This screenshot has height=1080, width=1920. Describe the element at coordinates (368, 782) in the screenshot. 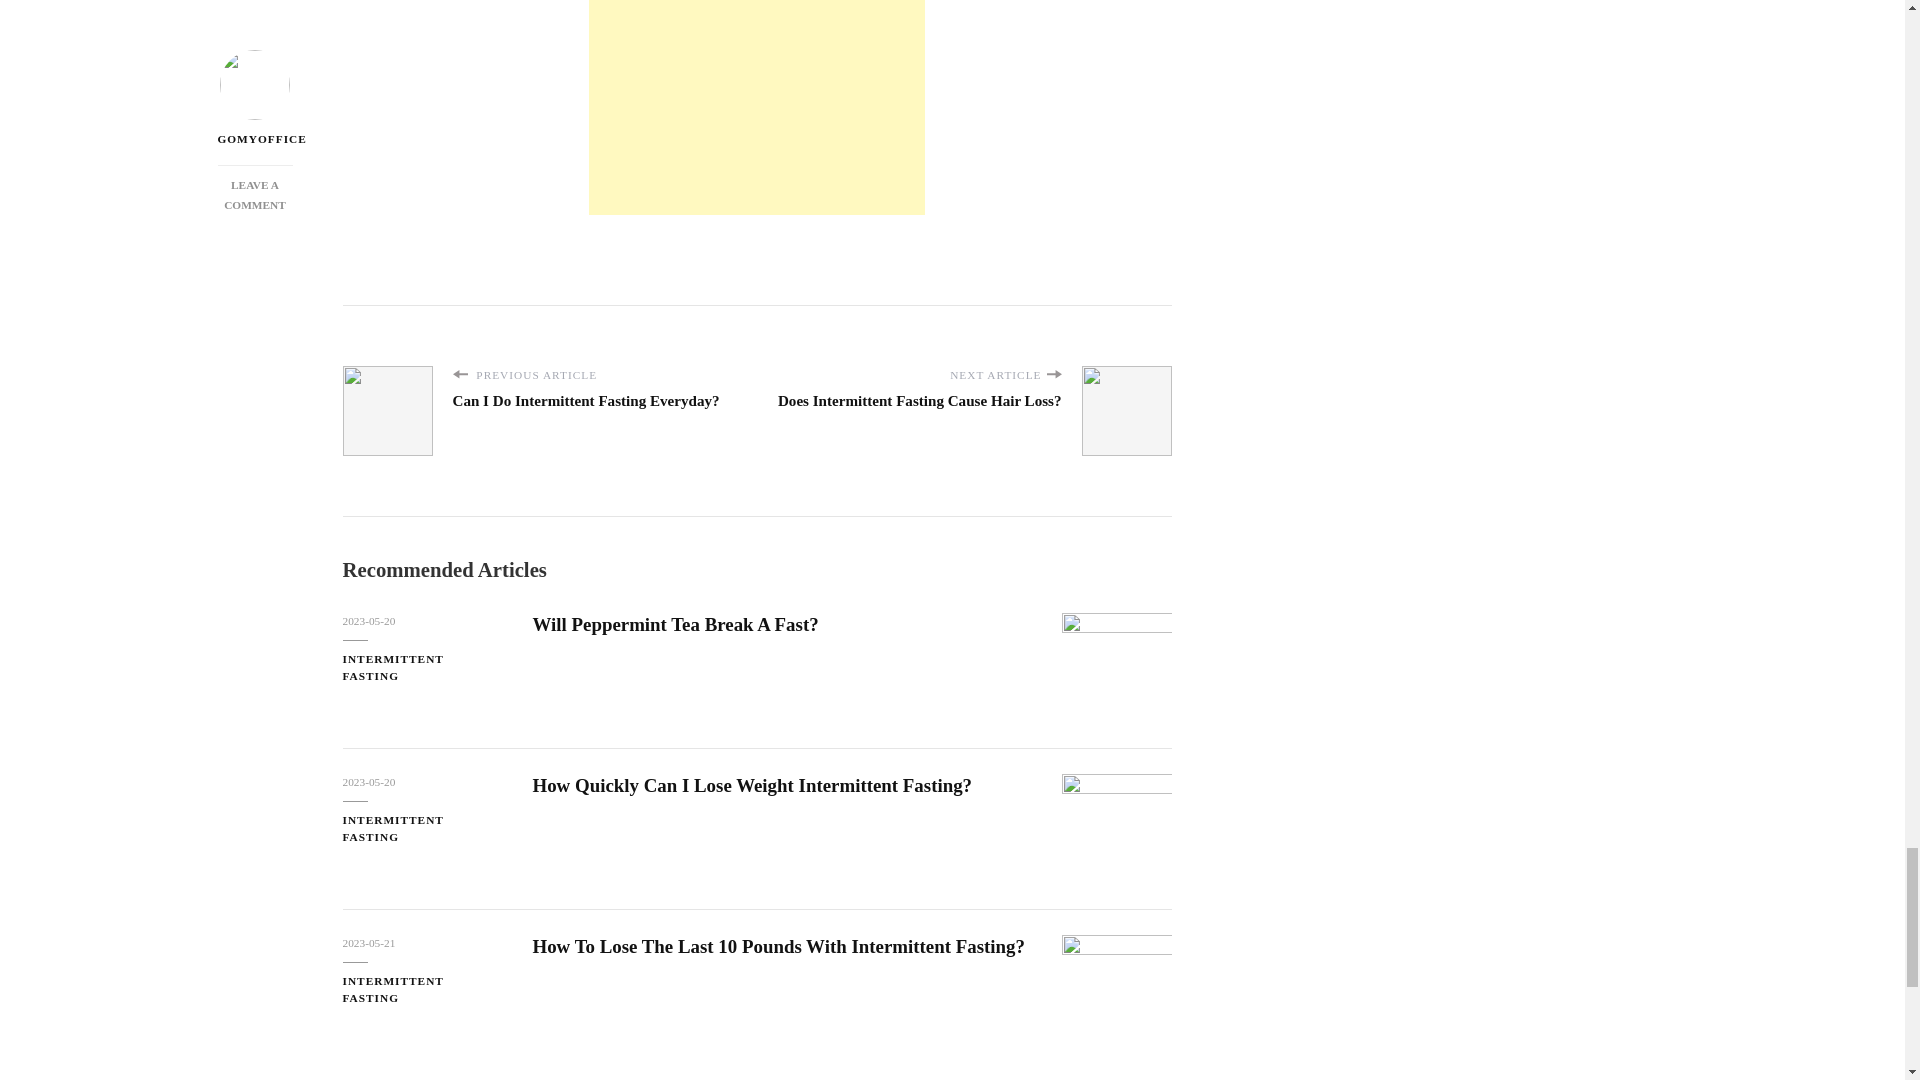

I see `2023-05-20` at that location.